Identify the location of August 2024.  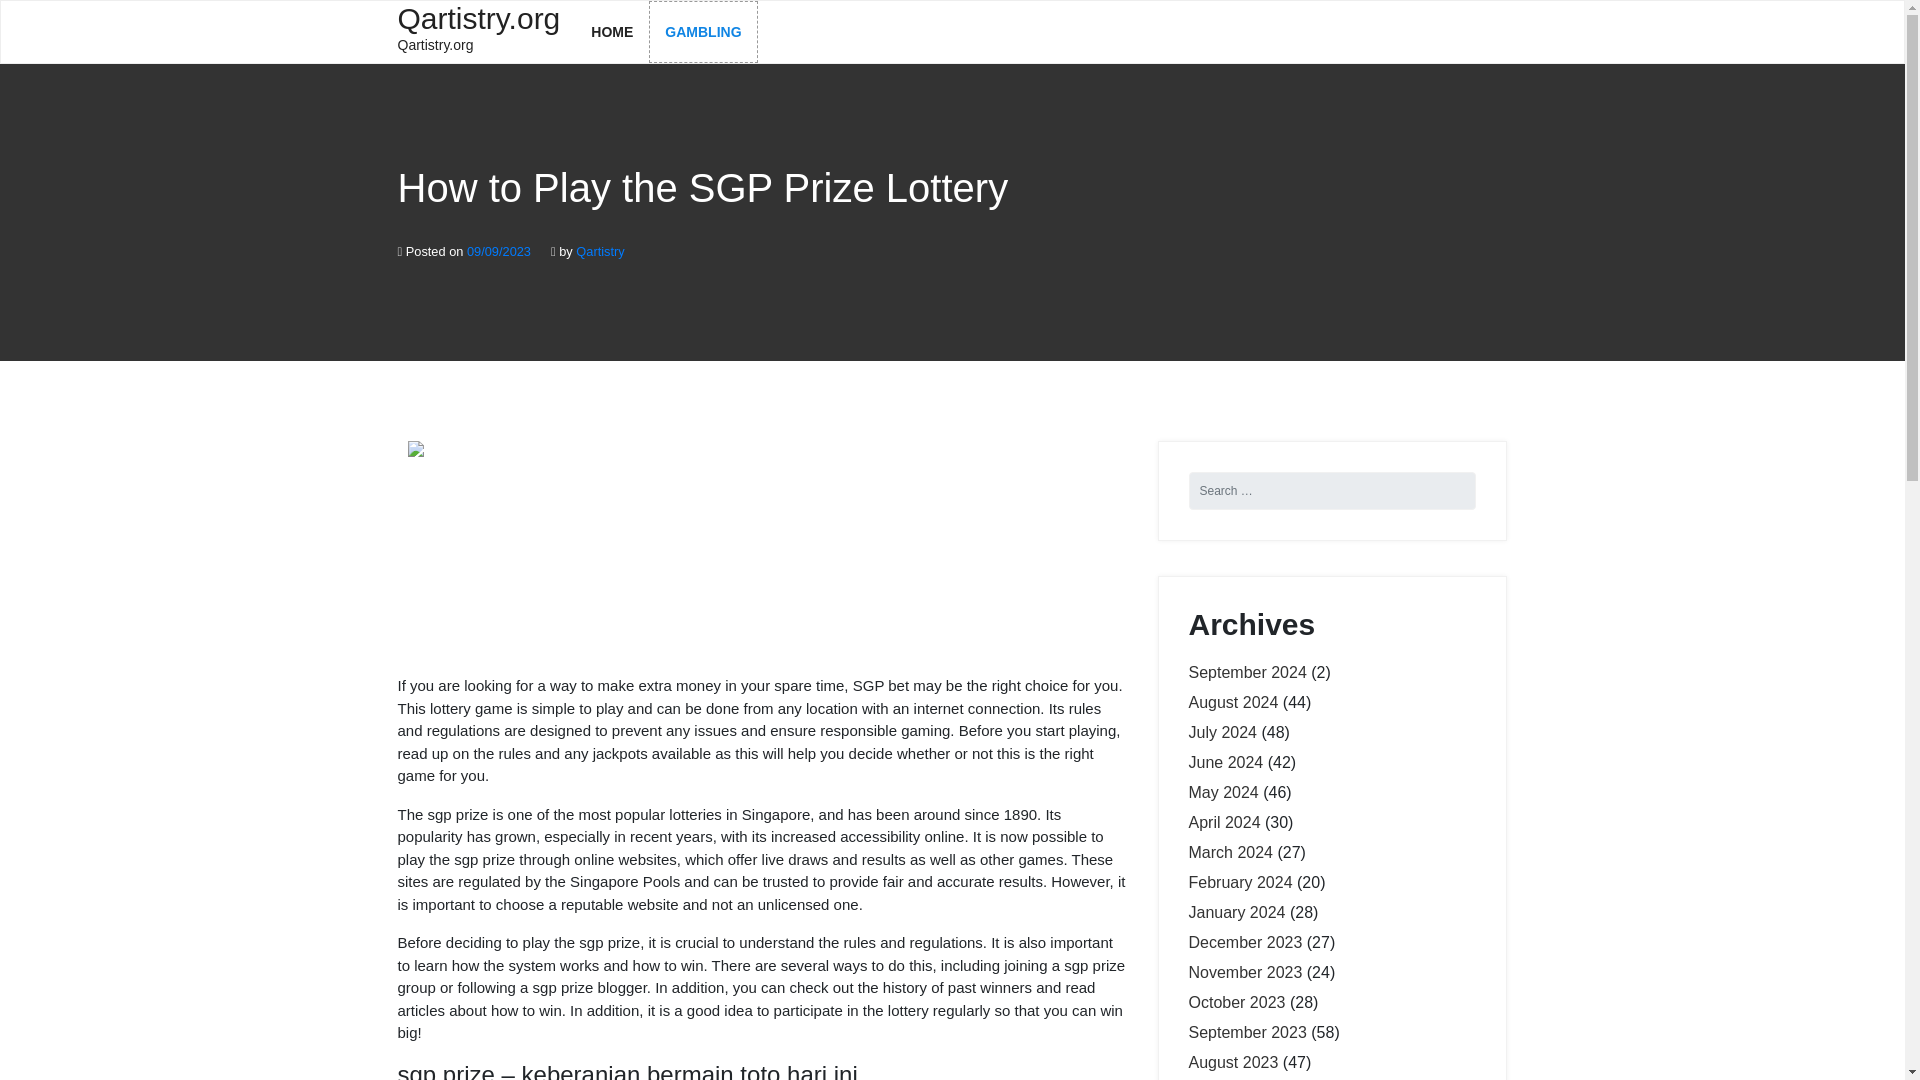
(1222, 792).